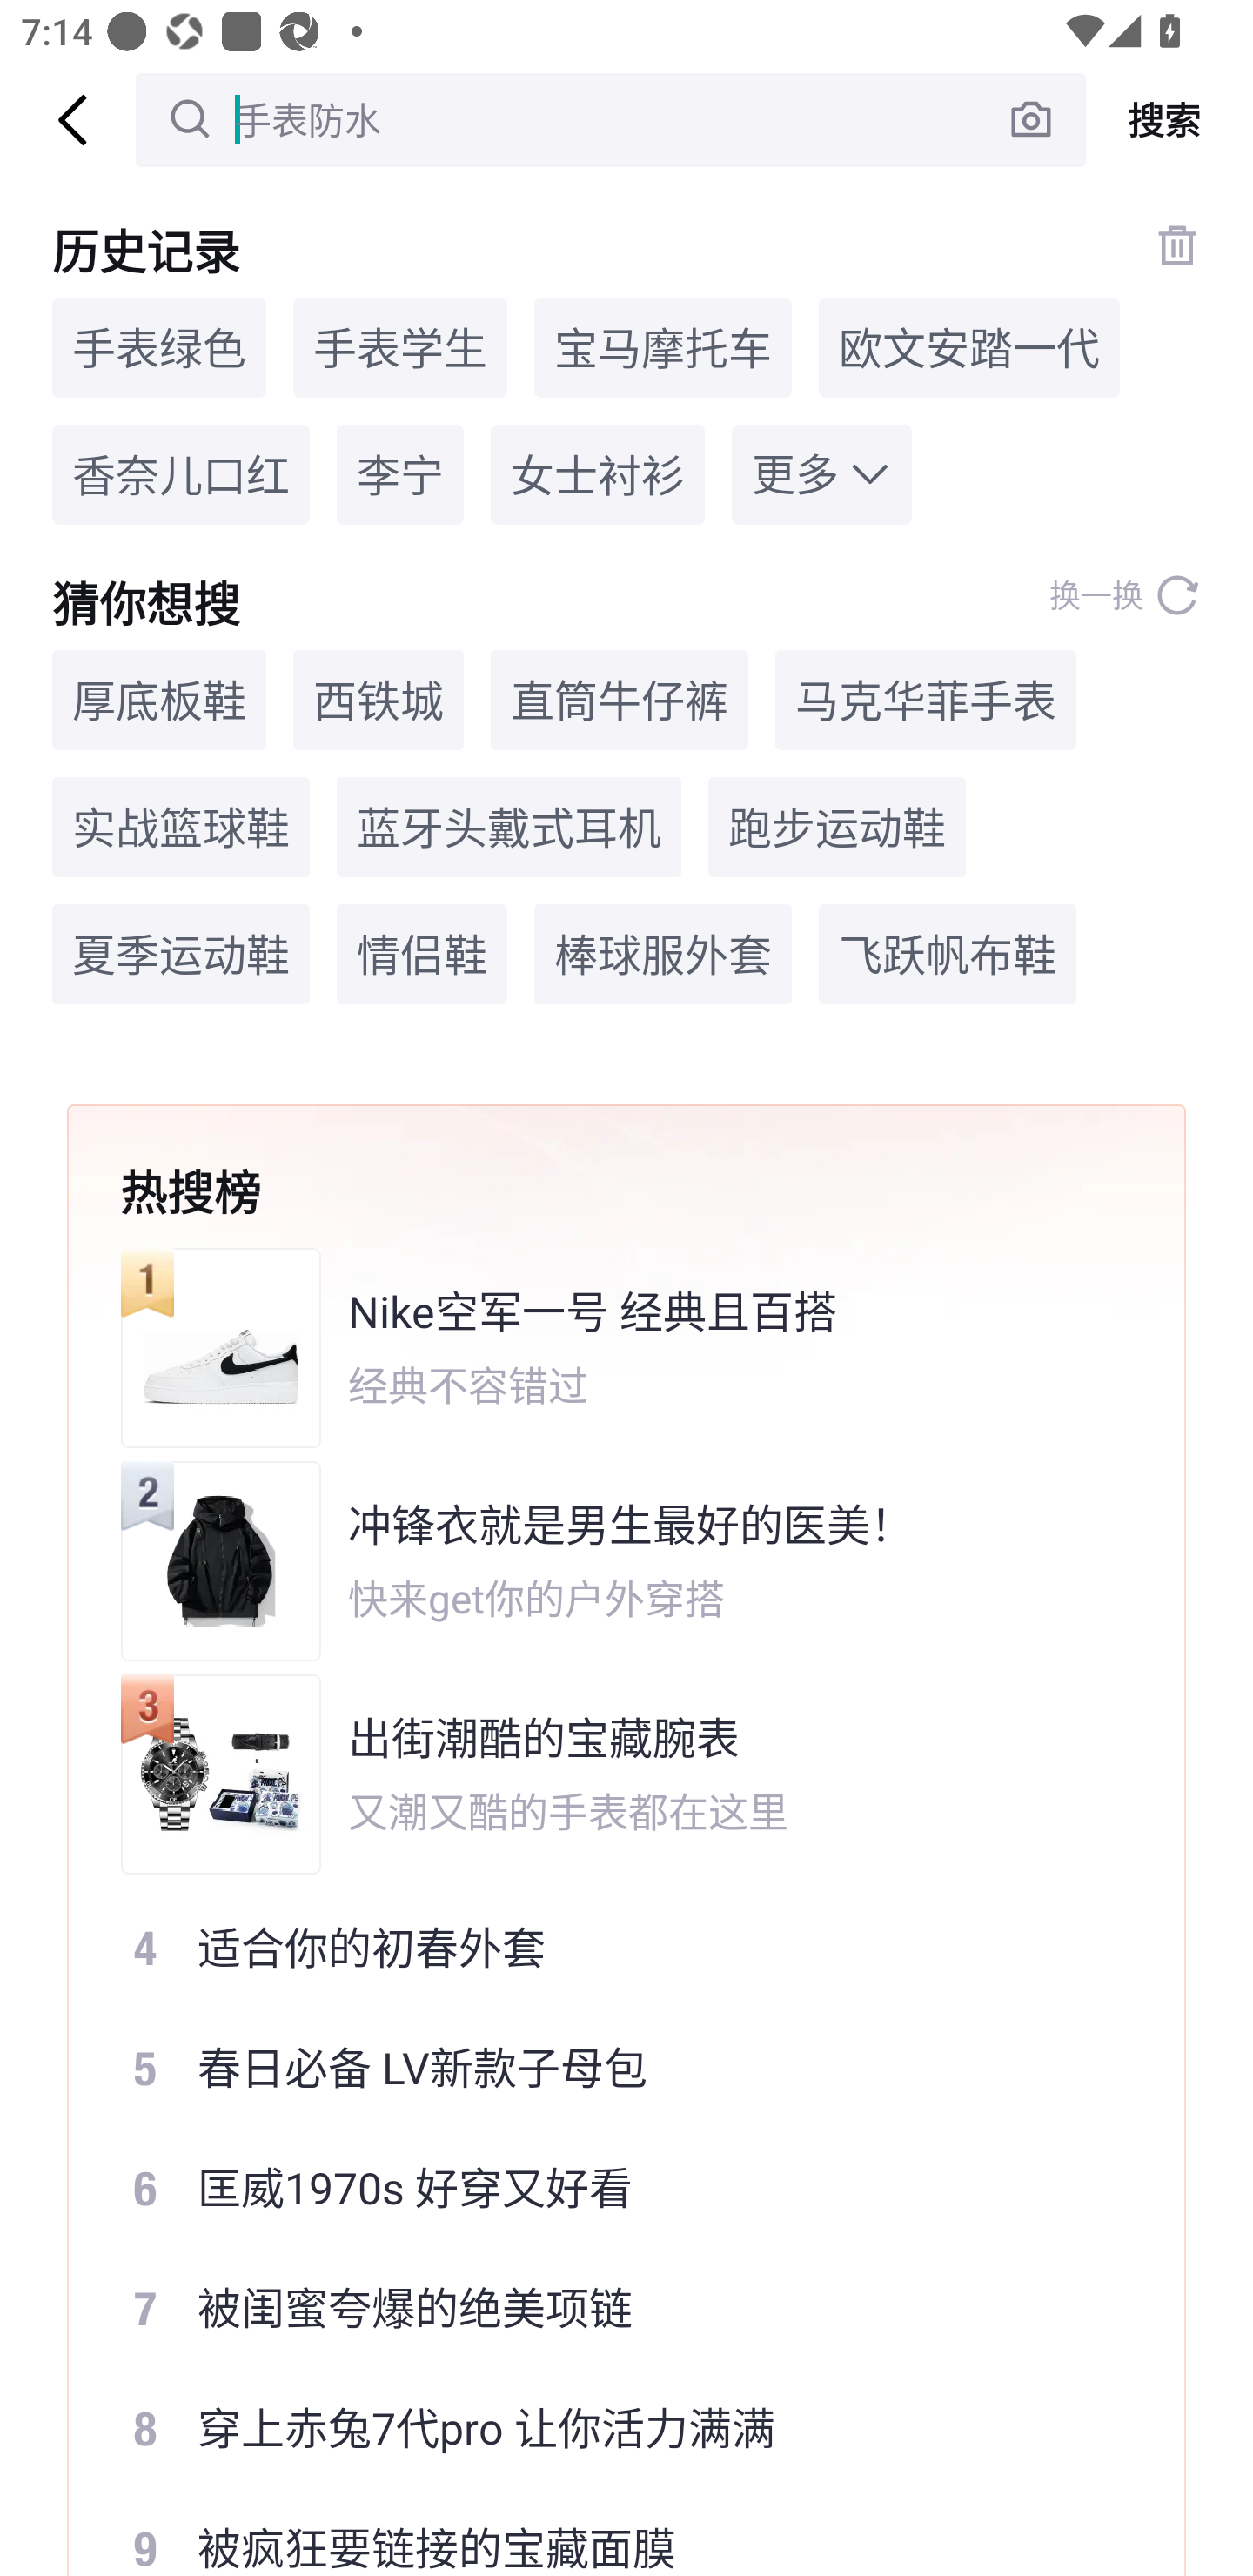  Describe the element at coordinates (1124, 595) in the screenshot. I see `换一换` at that location.